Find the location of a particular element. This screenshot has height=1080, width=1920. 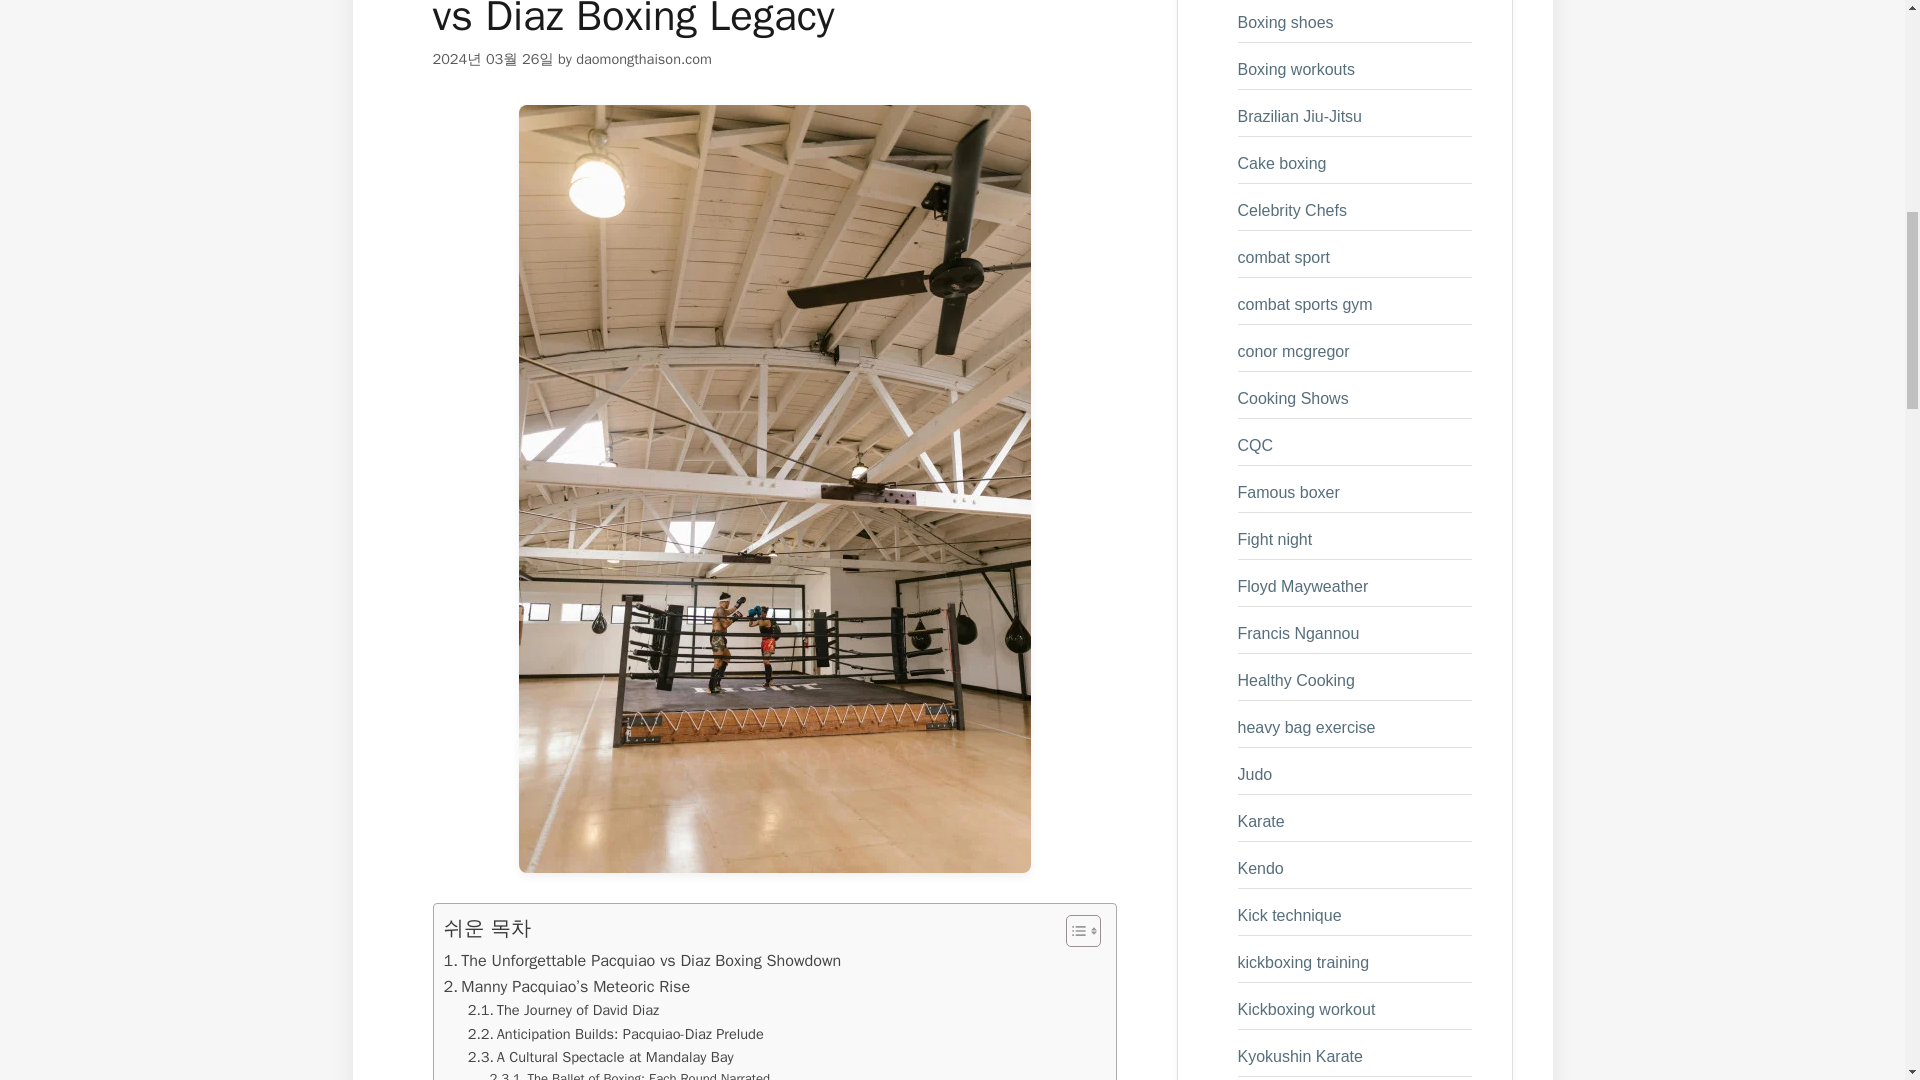

A Cultural Spectacle at Mandalay Bay is located at coordinates (600, 1058).